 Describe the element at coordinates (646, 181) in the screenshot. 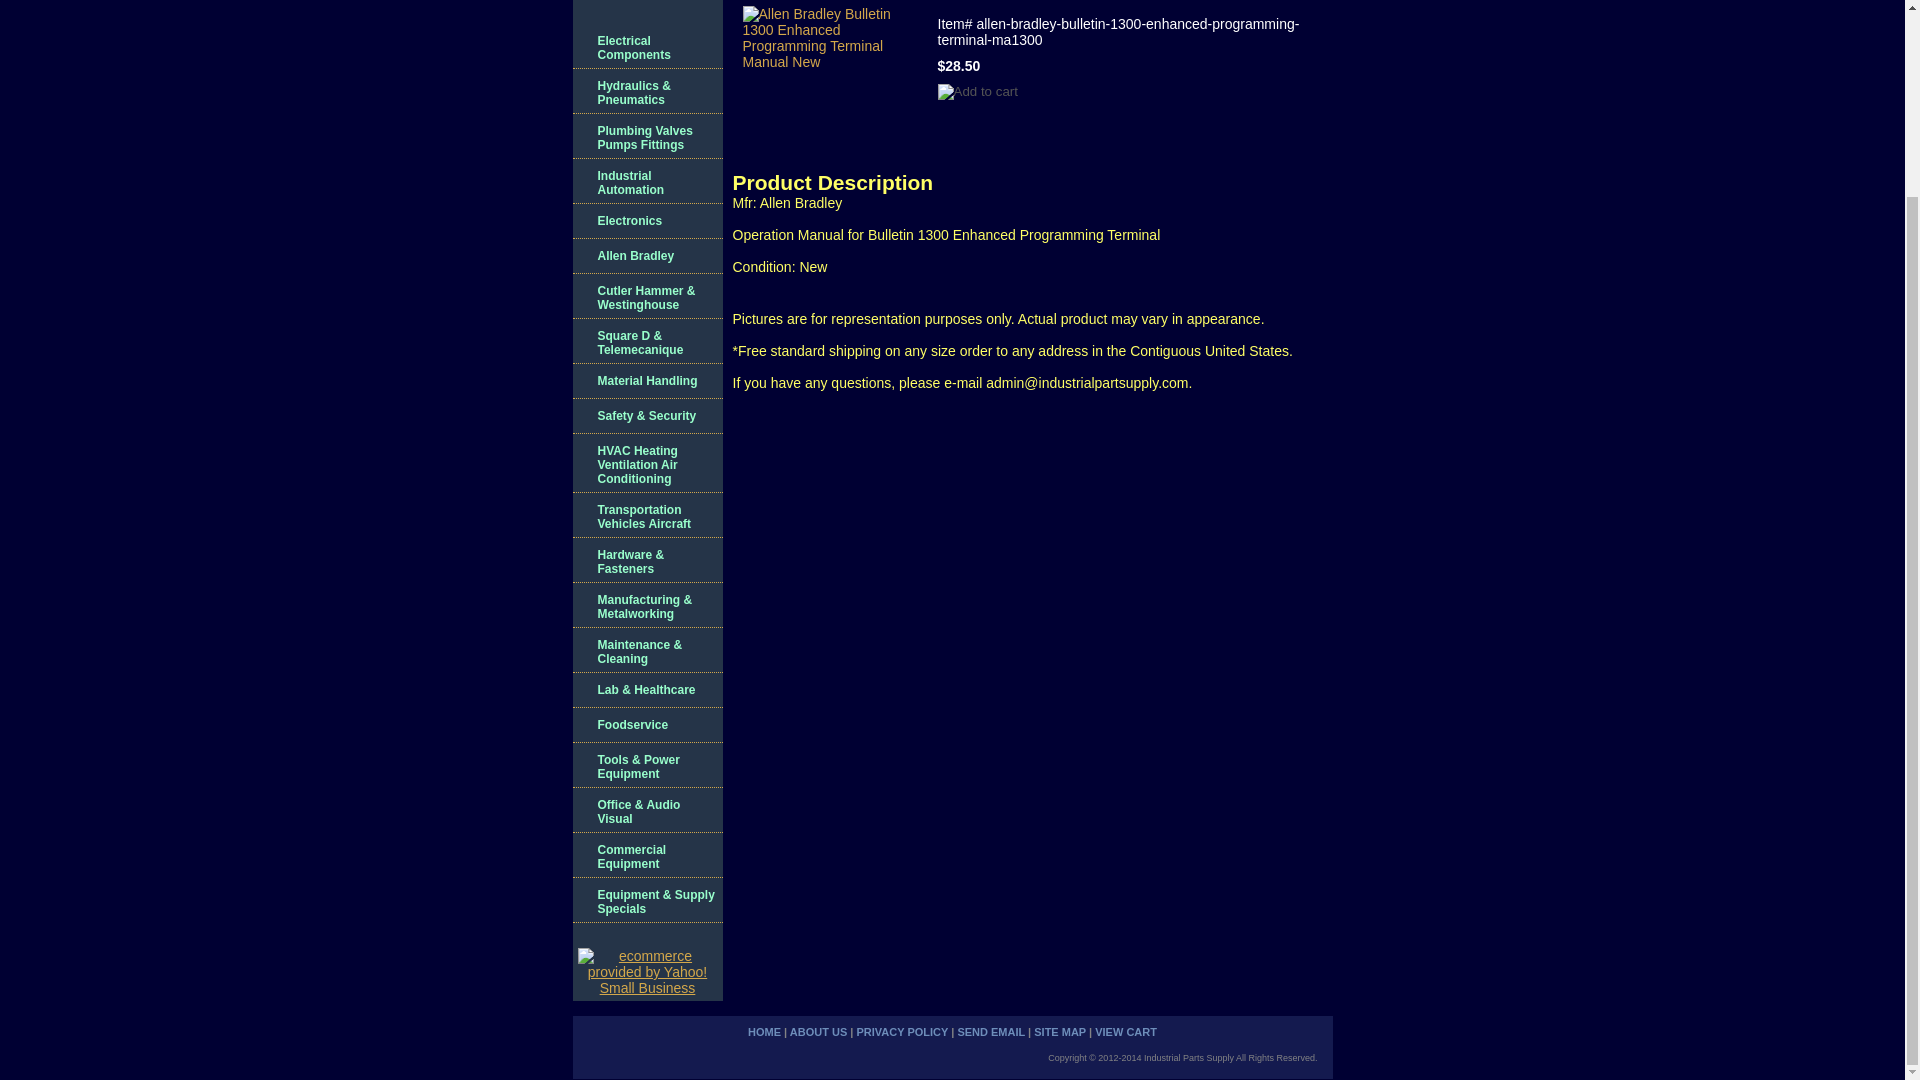

I see `Industrial Automation` at that location.